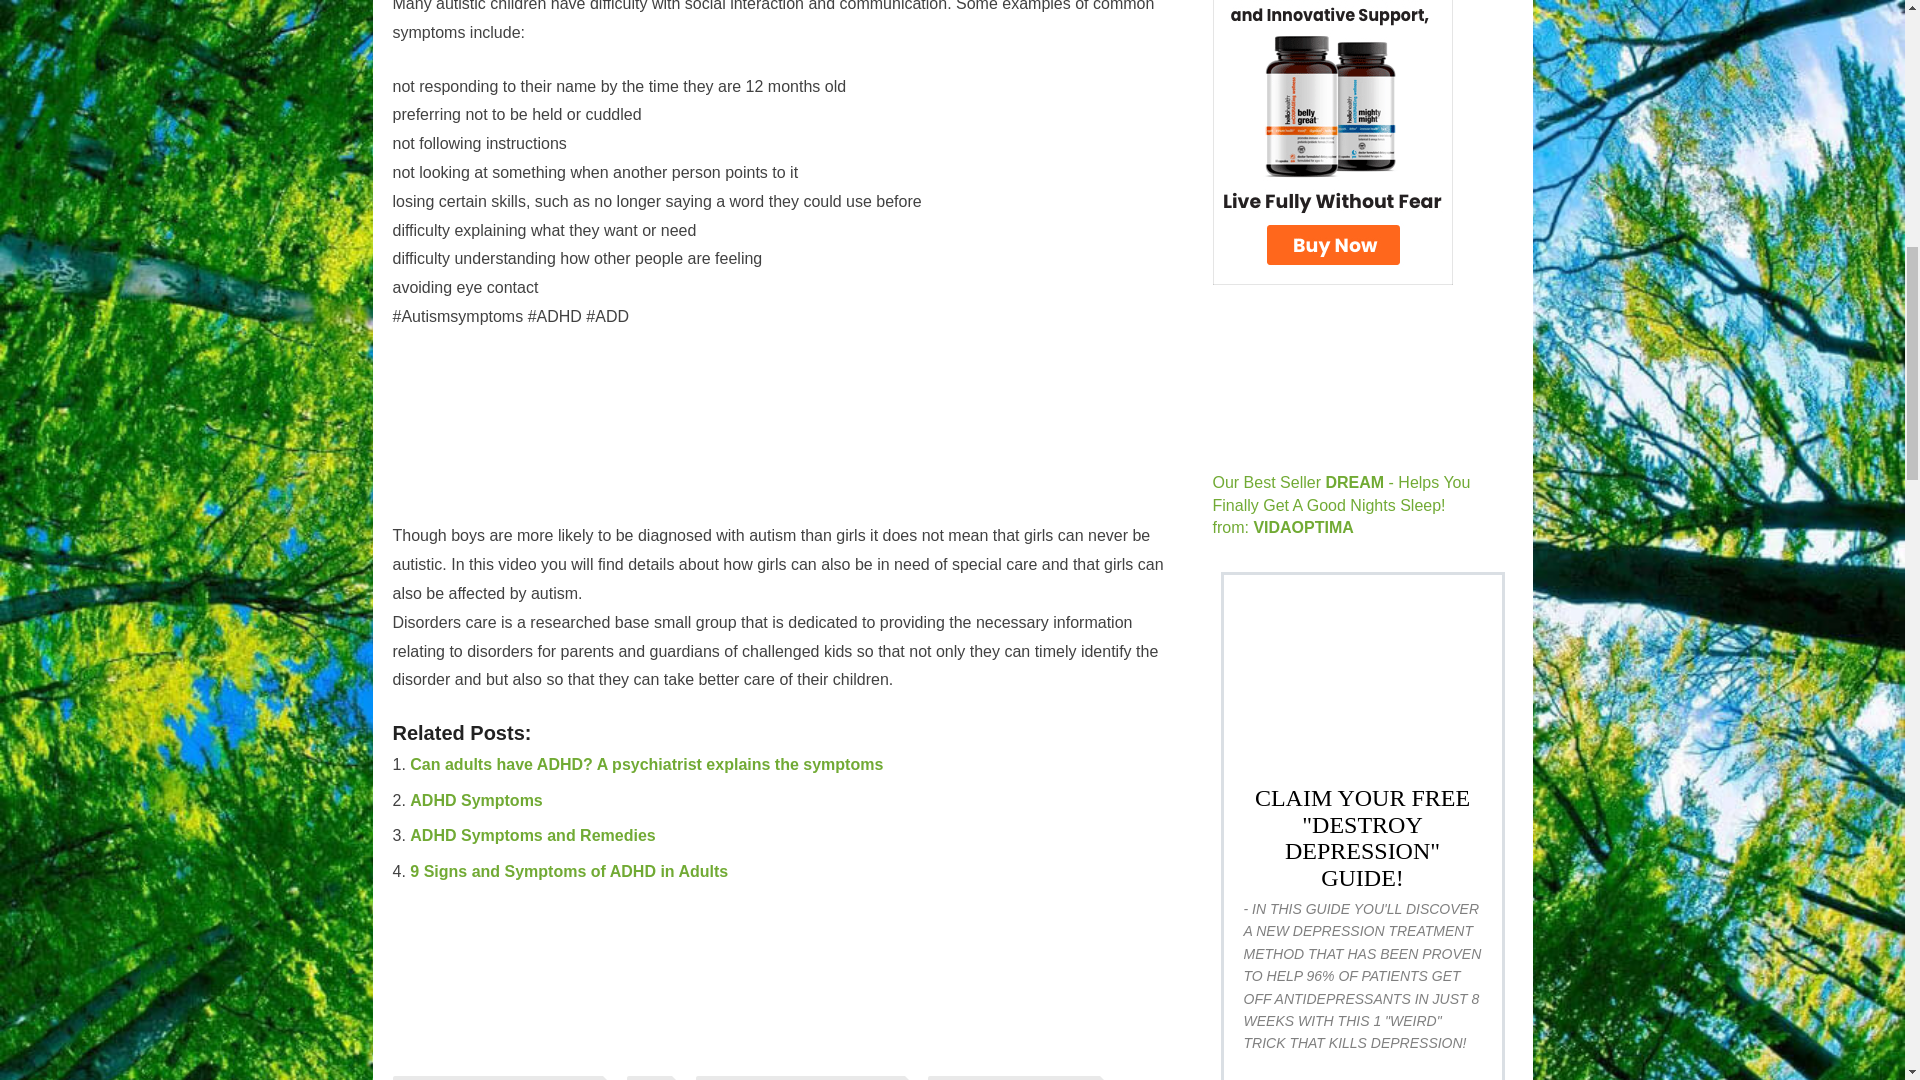 The image size is (1920, 1080). Describe the element at coordinates (532, 835) in the screenshot. I see `ADHD Symptoms and Remedies` at that location.